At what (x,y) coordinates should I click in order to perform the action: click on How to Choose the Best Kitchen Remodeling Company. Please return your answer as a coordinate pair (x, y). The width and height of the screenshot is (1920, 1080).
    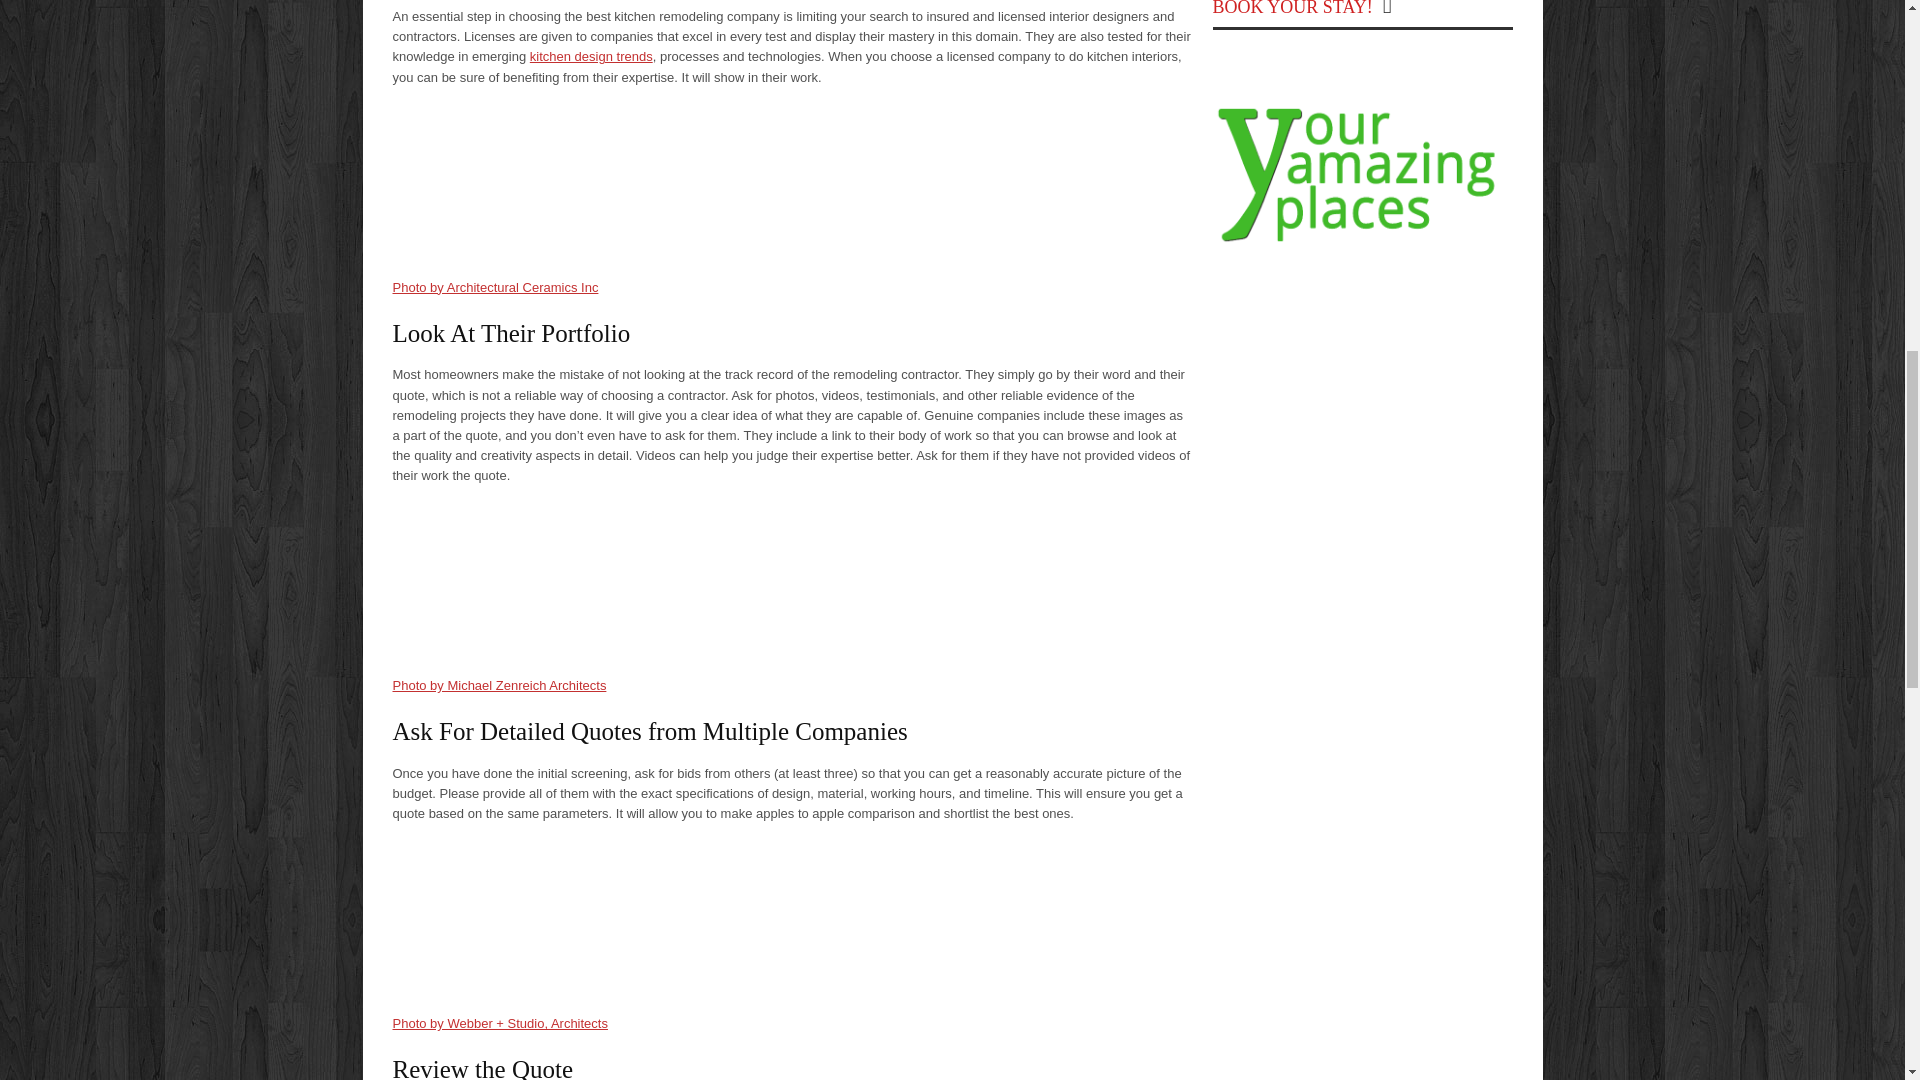
    Looking at the image, I should click on (792, 918).